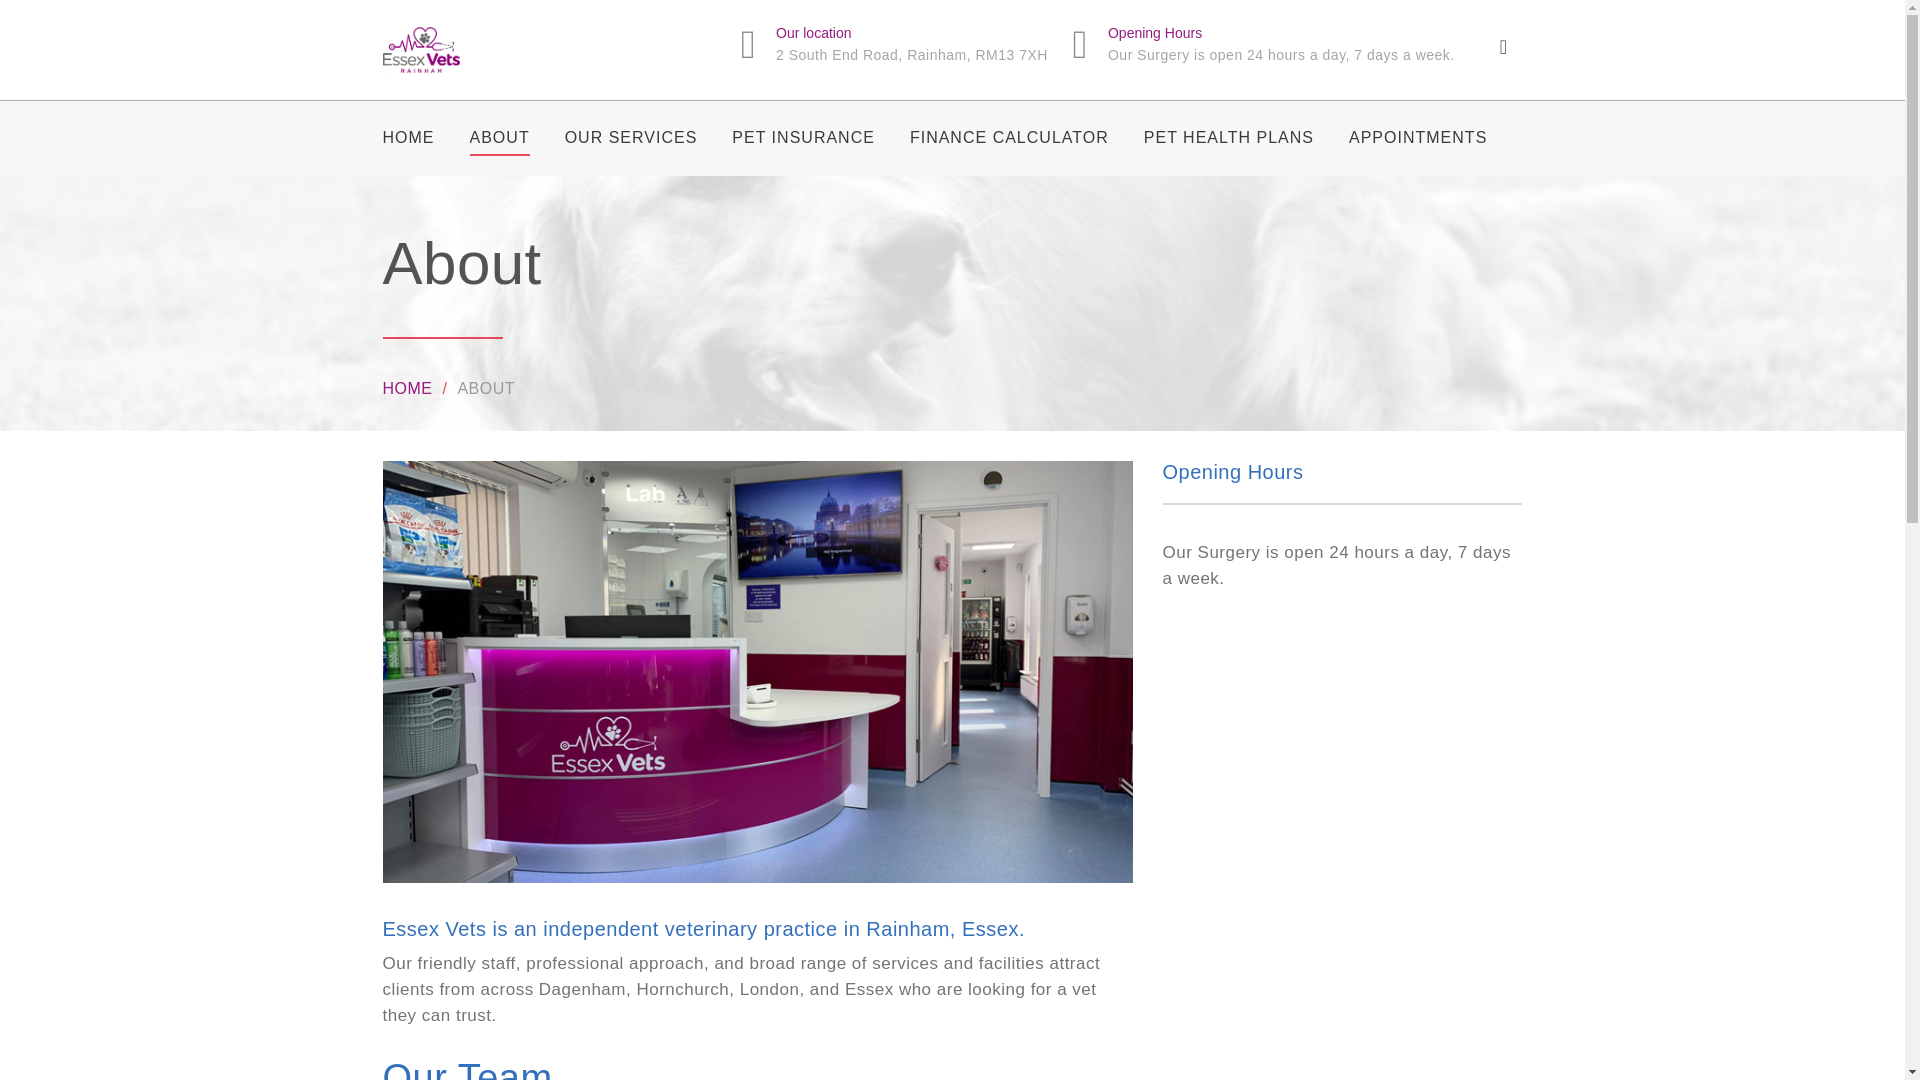 This screenshot has width=1920, height=1080. Describe the element at coordinates (803, 137) in the screenshot. I see `PET INSURANCE` at that location.